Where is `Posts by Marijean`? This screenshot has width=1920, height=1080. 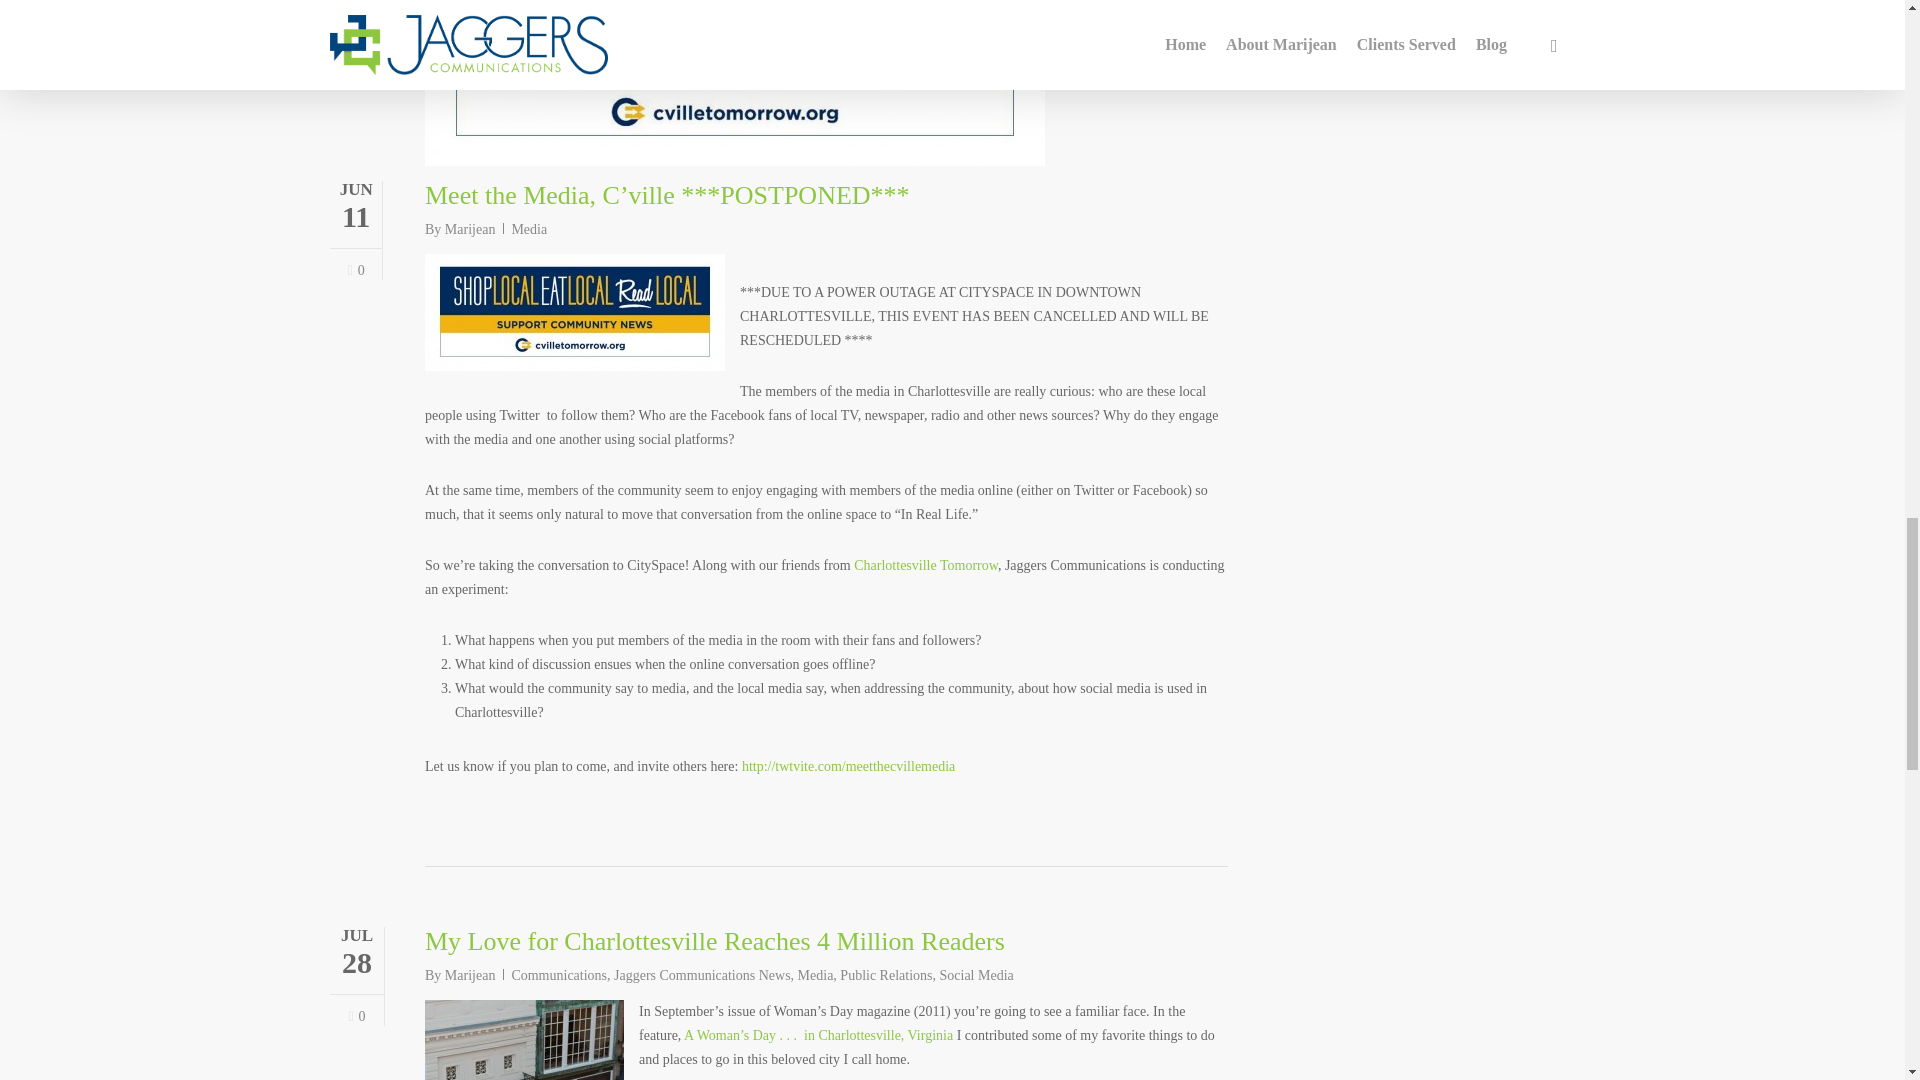
Posts by Marijean is located at coordinates (470, 229).